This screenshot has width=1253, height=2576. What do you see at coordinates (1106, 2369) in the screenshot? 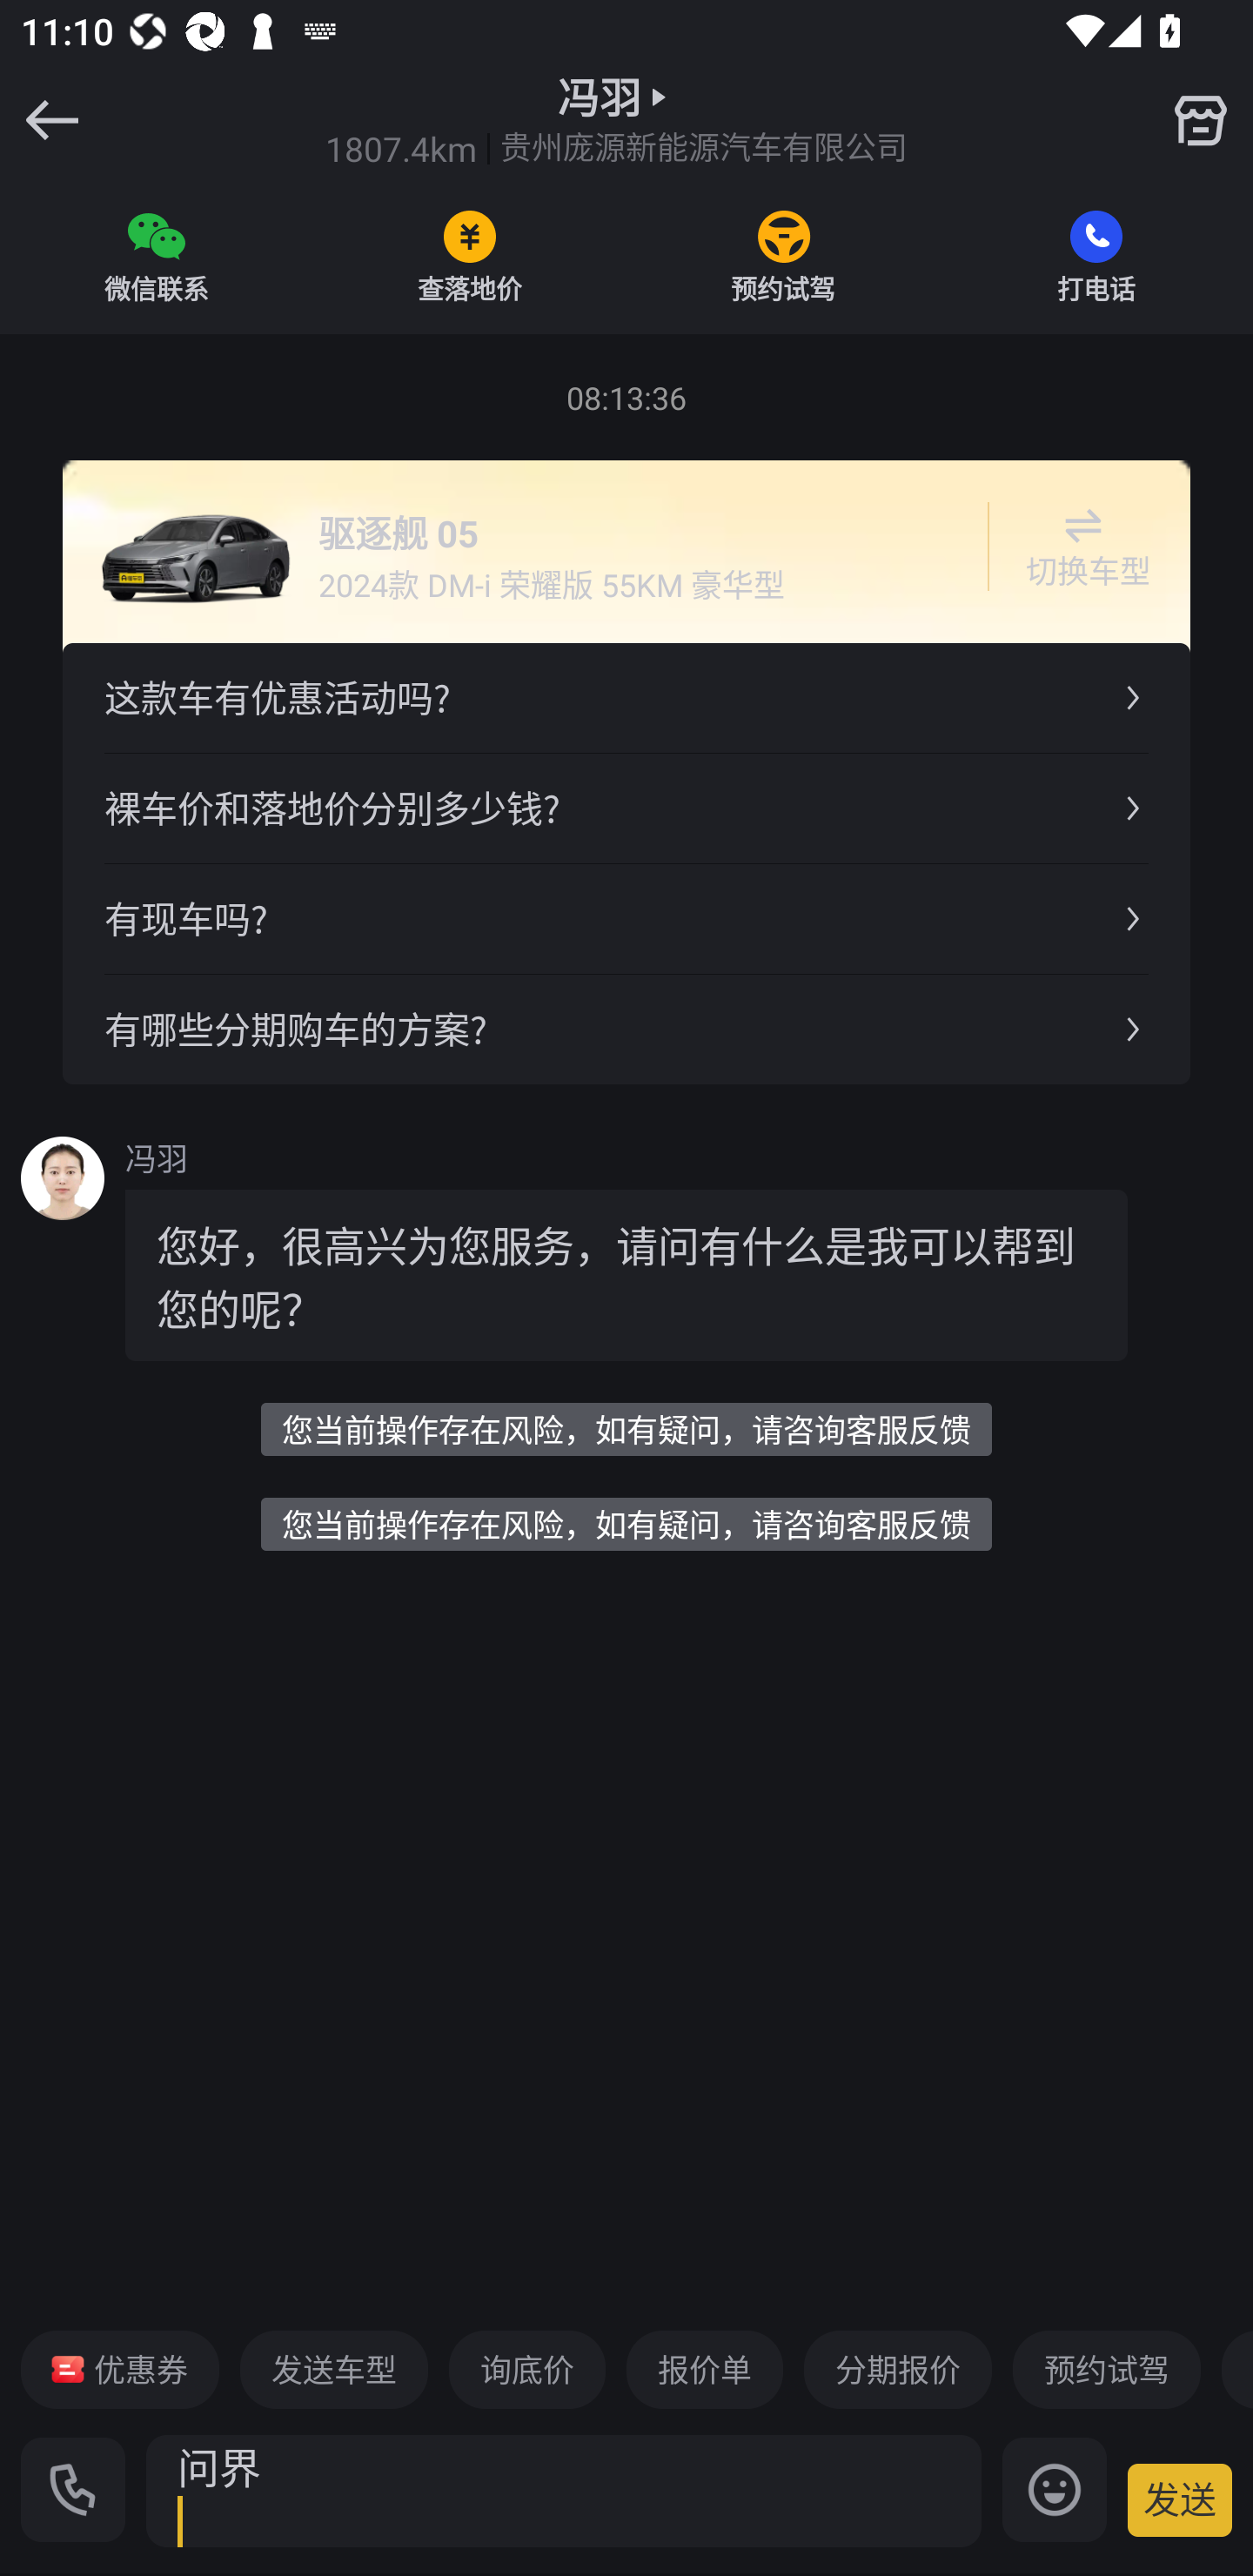
I see `预约试驾` at bounding box center [1106, 2369].